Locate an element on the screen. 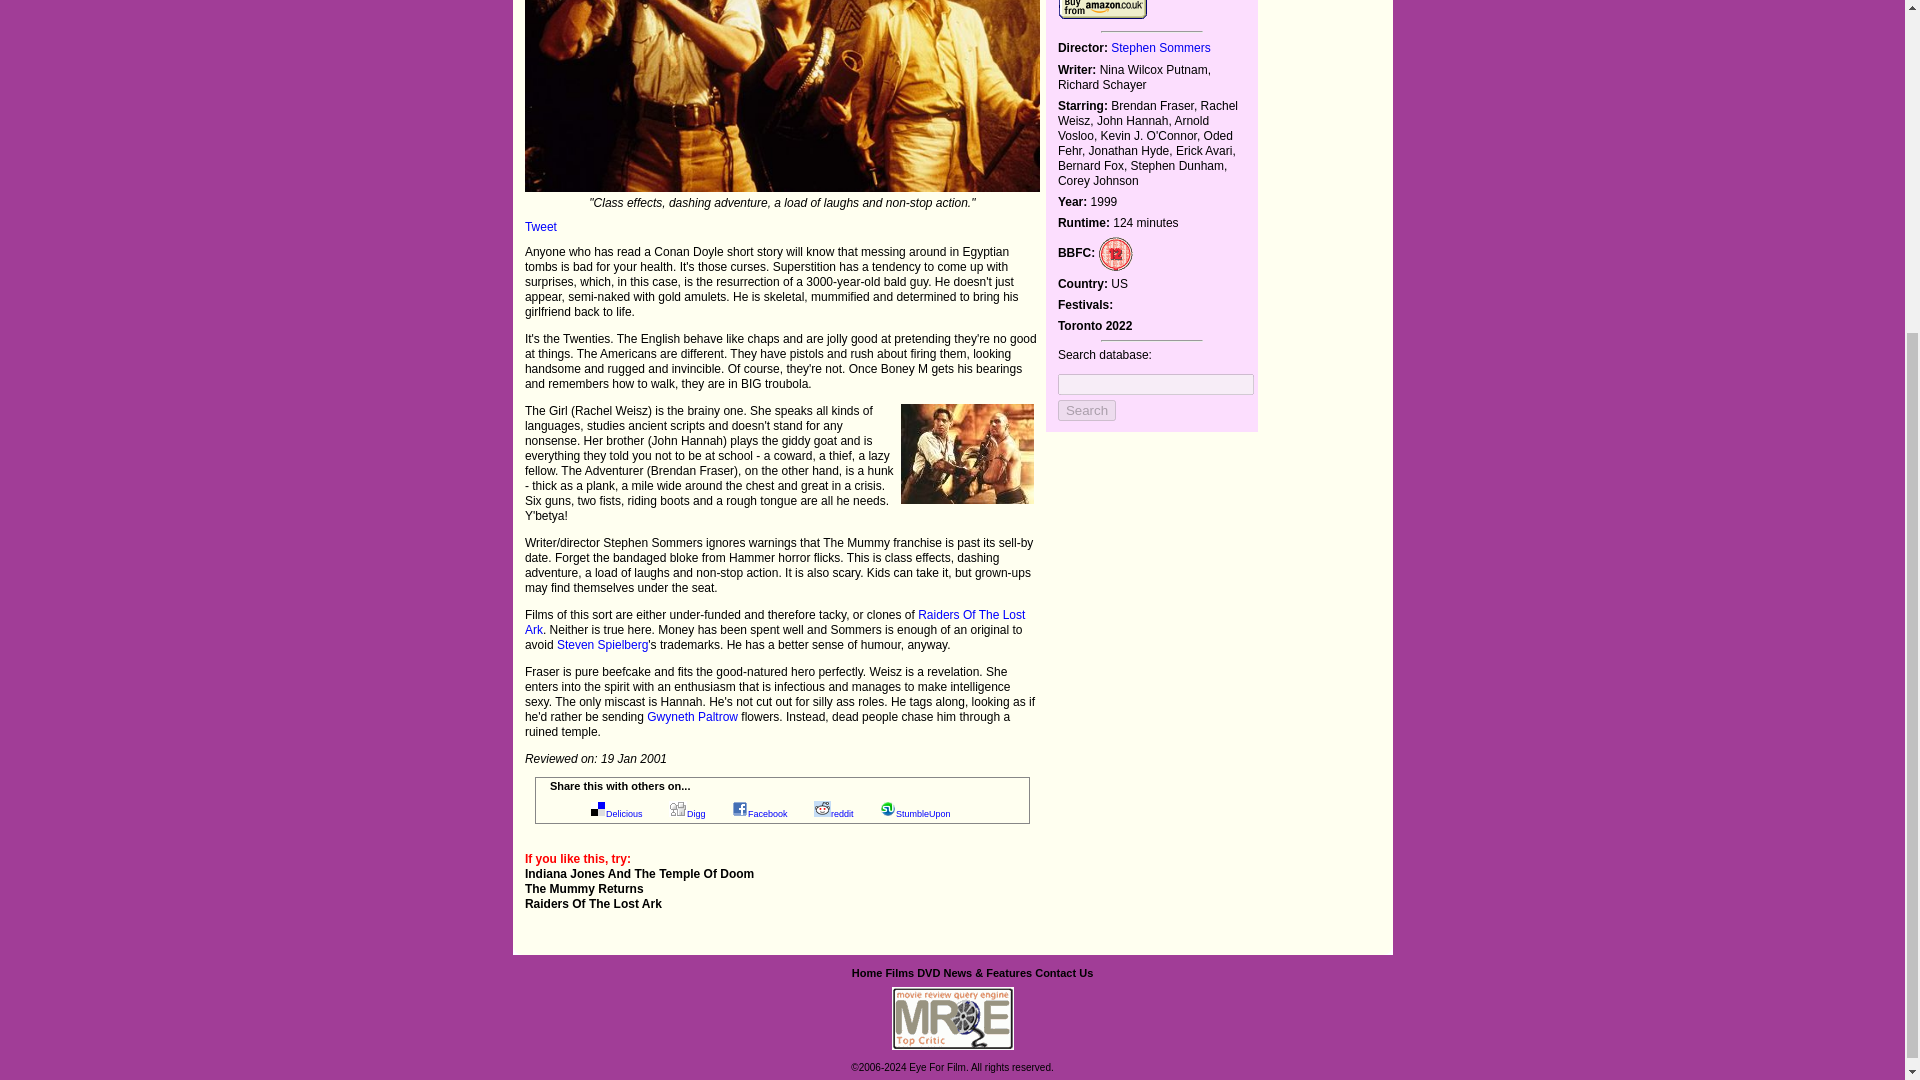  Post this to StumbleUpon is located at coordinates (923, 813).